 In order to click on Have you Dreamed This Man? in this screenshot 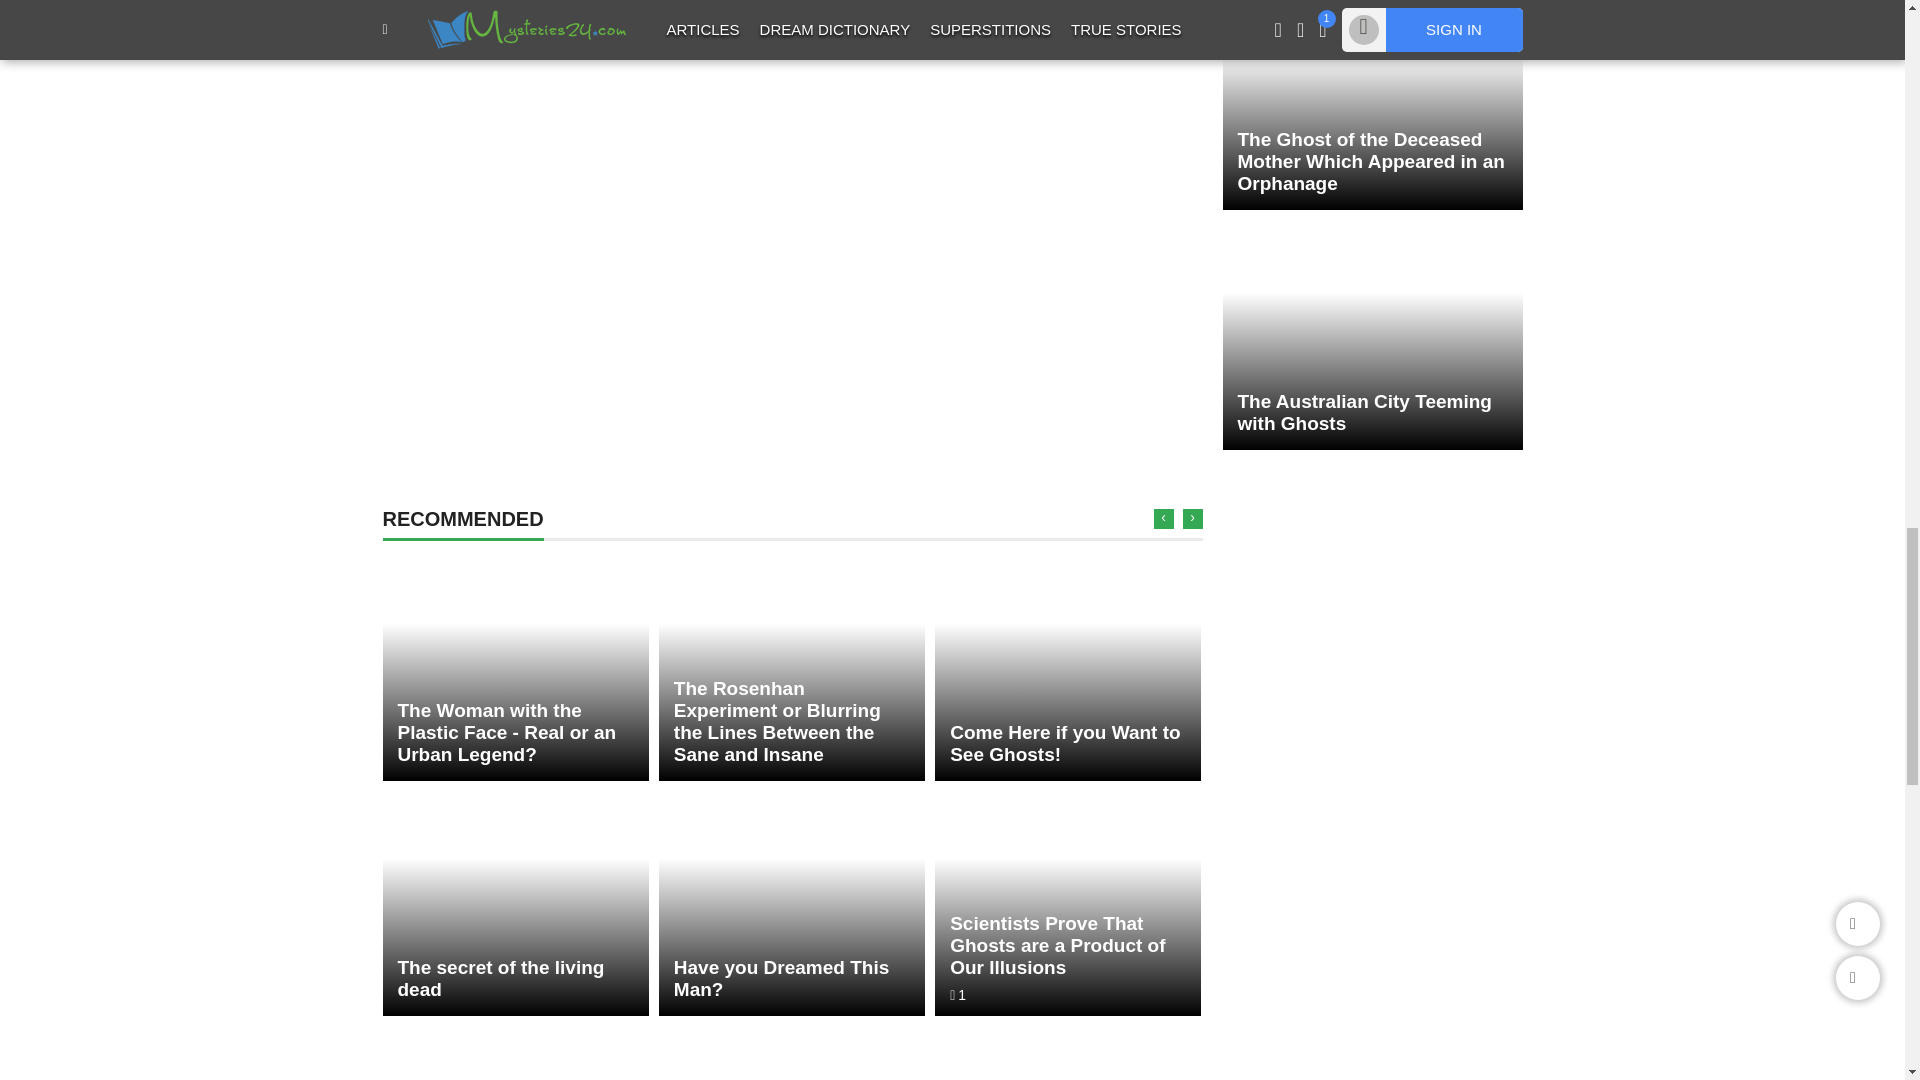, I will do `click(792, 903)`.